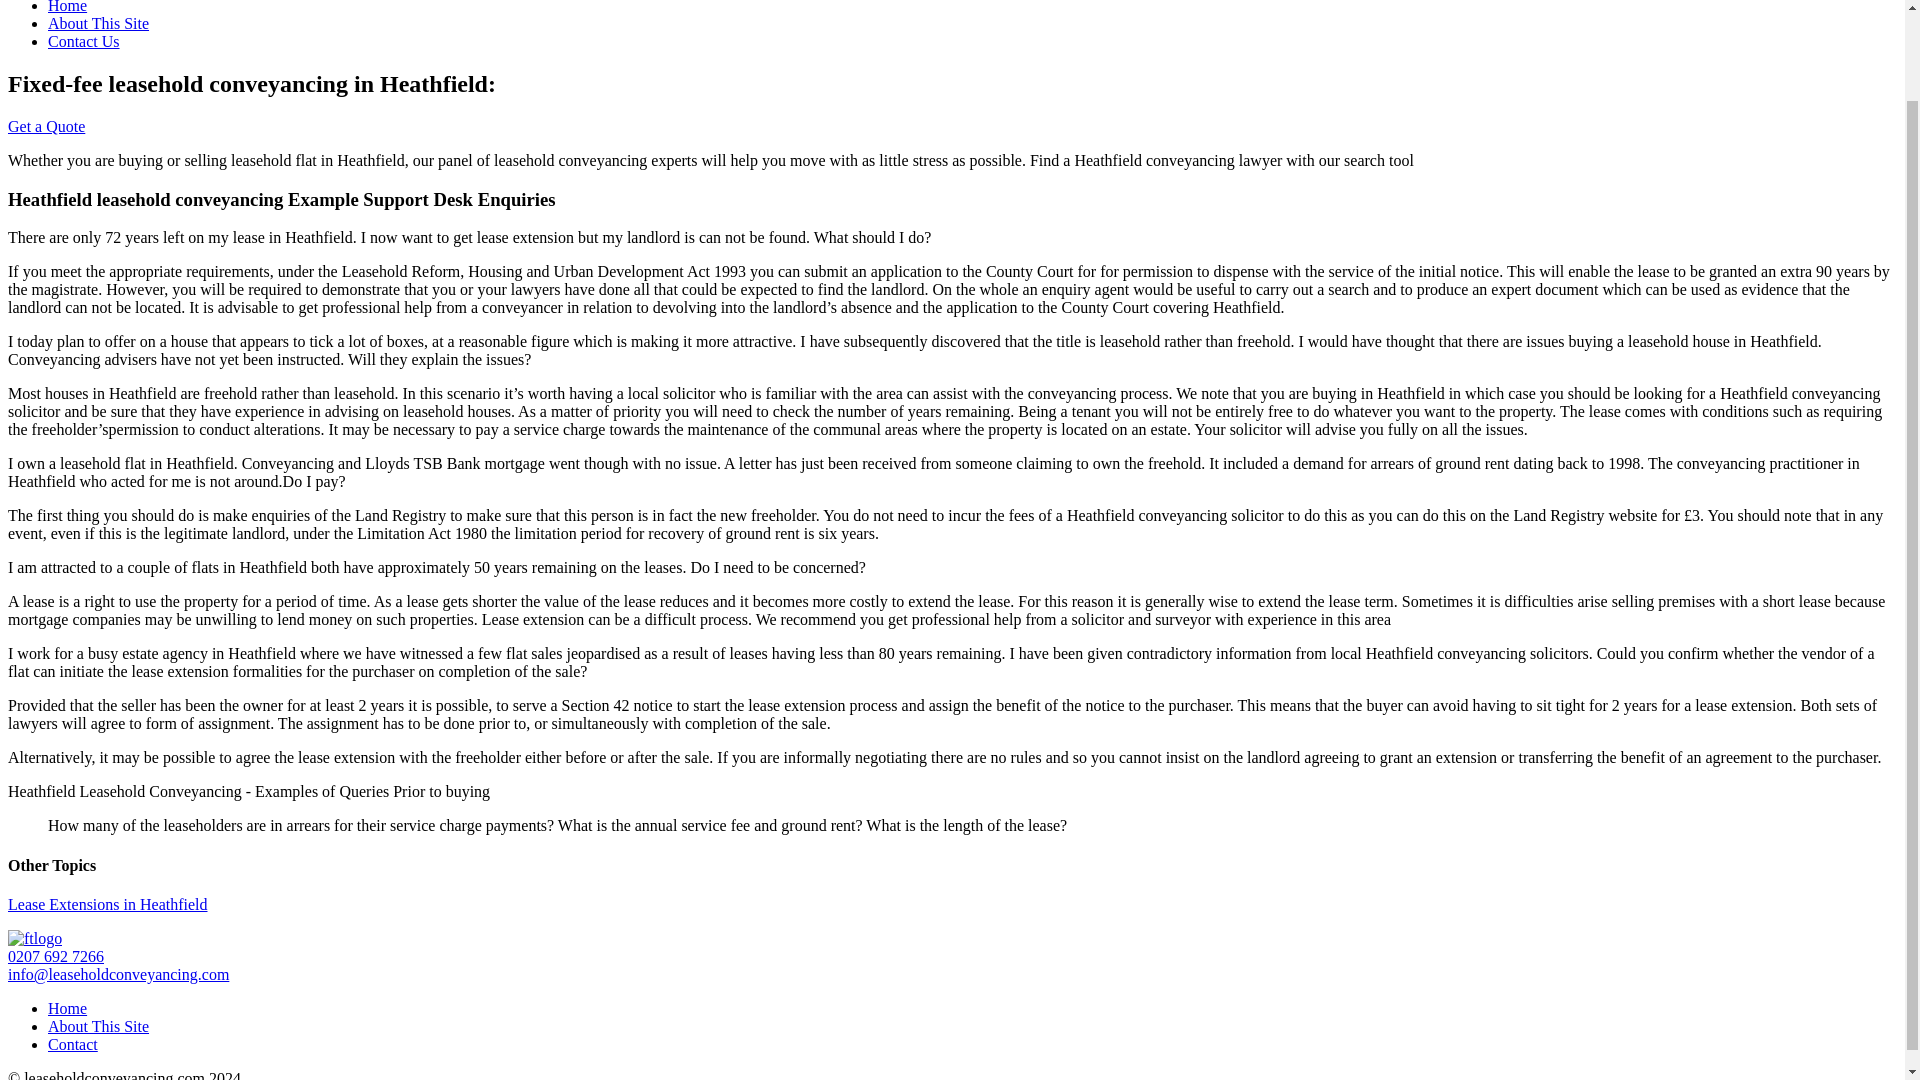  I want to click on About This Site, so click(98, 24).